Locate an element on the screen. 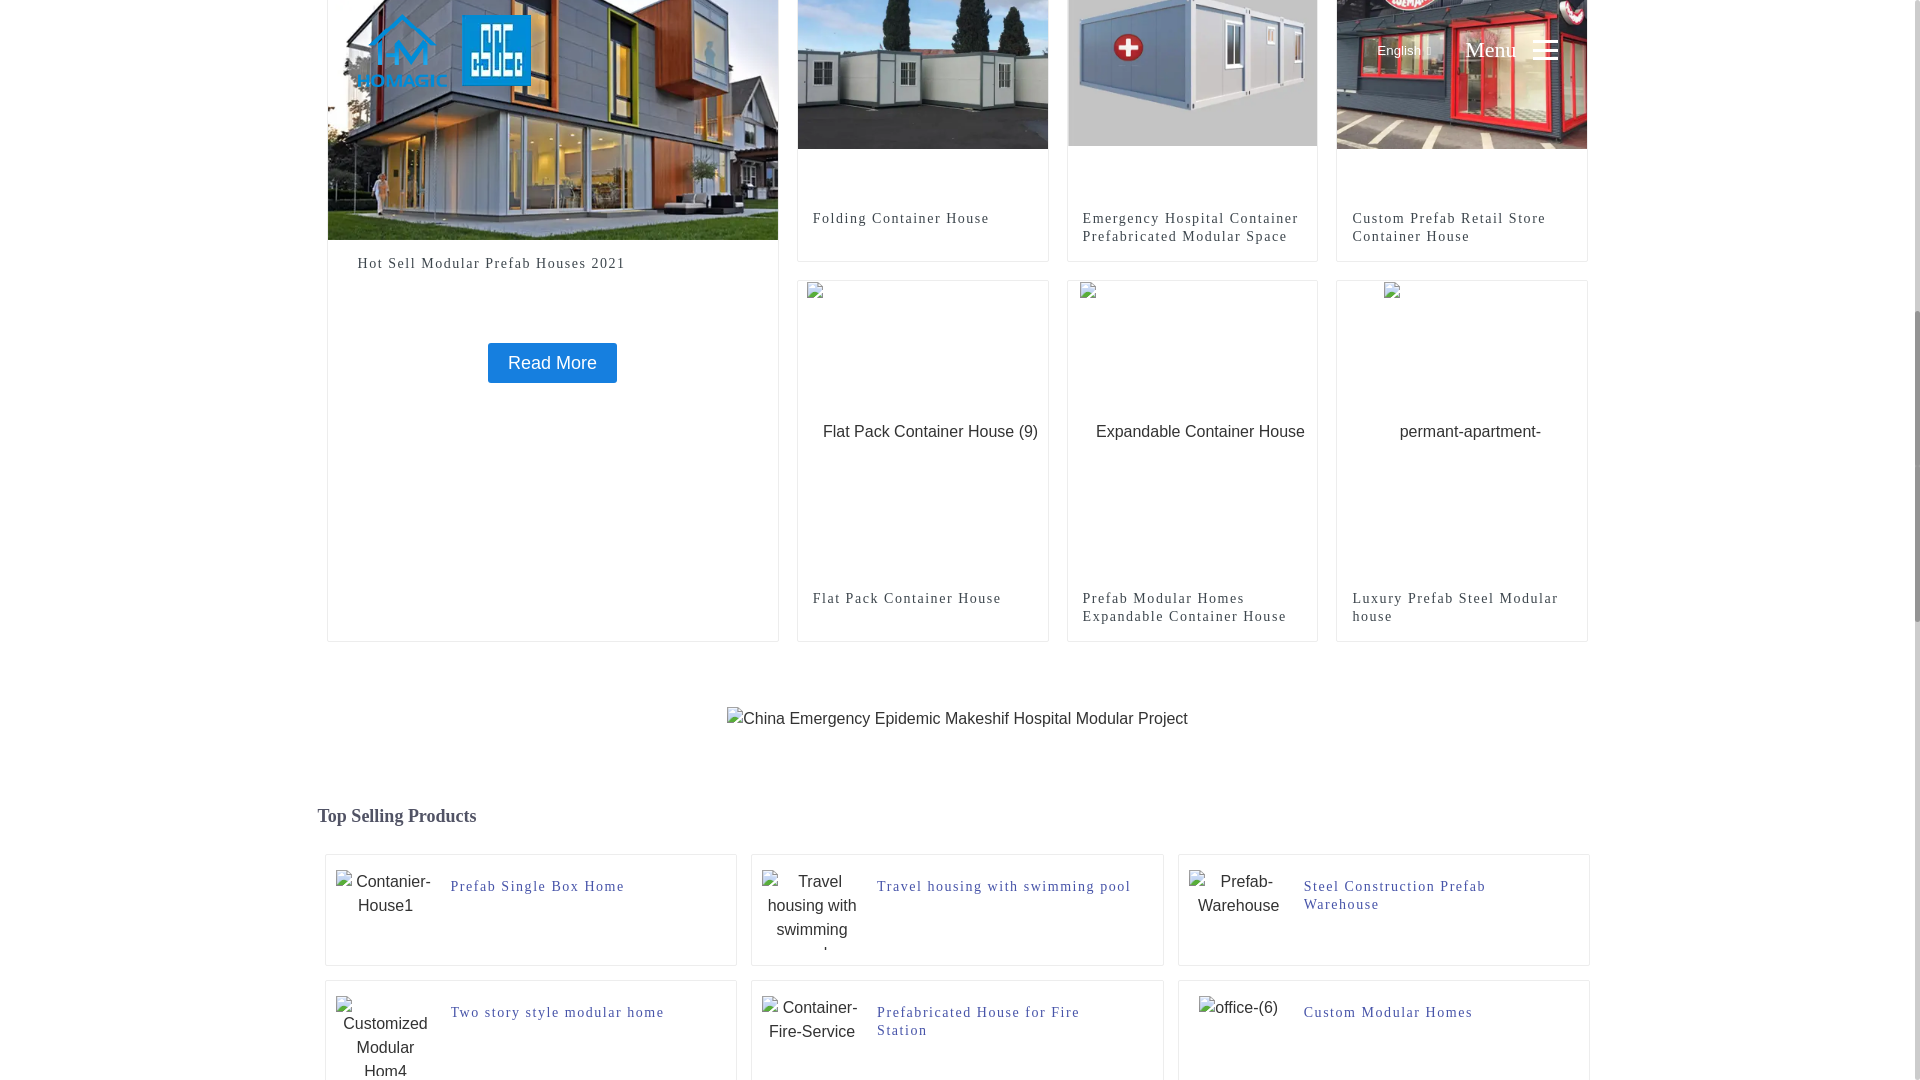 The height and width of the screenshot is (1080, 1920). Emergency Hospital Container Prefabricated Modular Space is located at coordinates (1192, 228).